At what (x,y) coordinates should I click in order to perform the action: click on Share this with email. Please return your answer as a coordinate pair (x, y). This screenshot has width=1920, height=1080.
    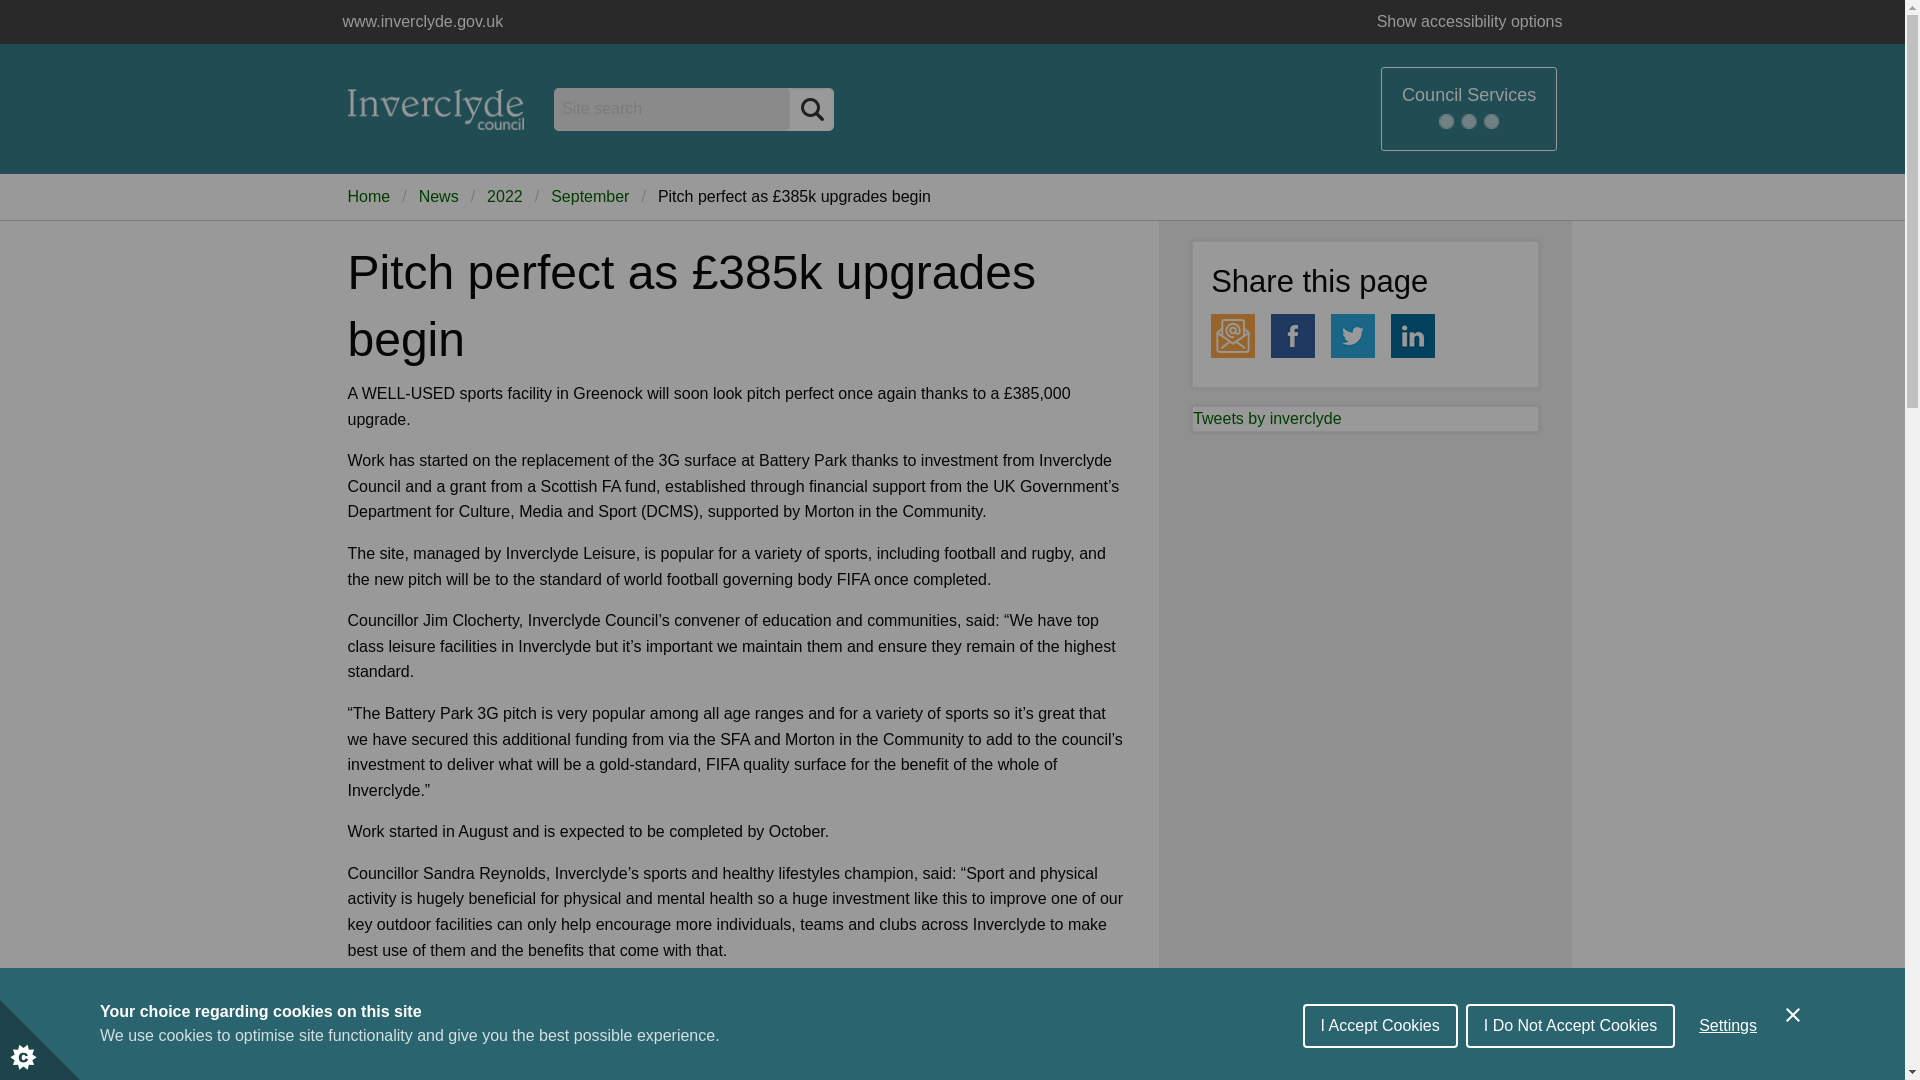
    Looking at the image, I should click on (1233, 336).